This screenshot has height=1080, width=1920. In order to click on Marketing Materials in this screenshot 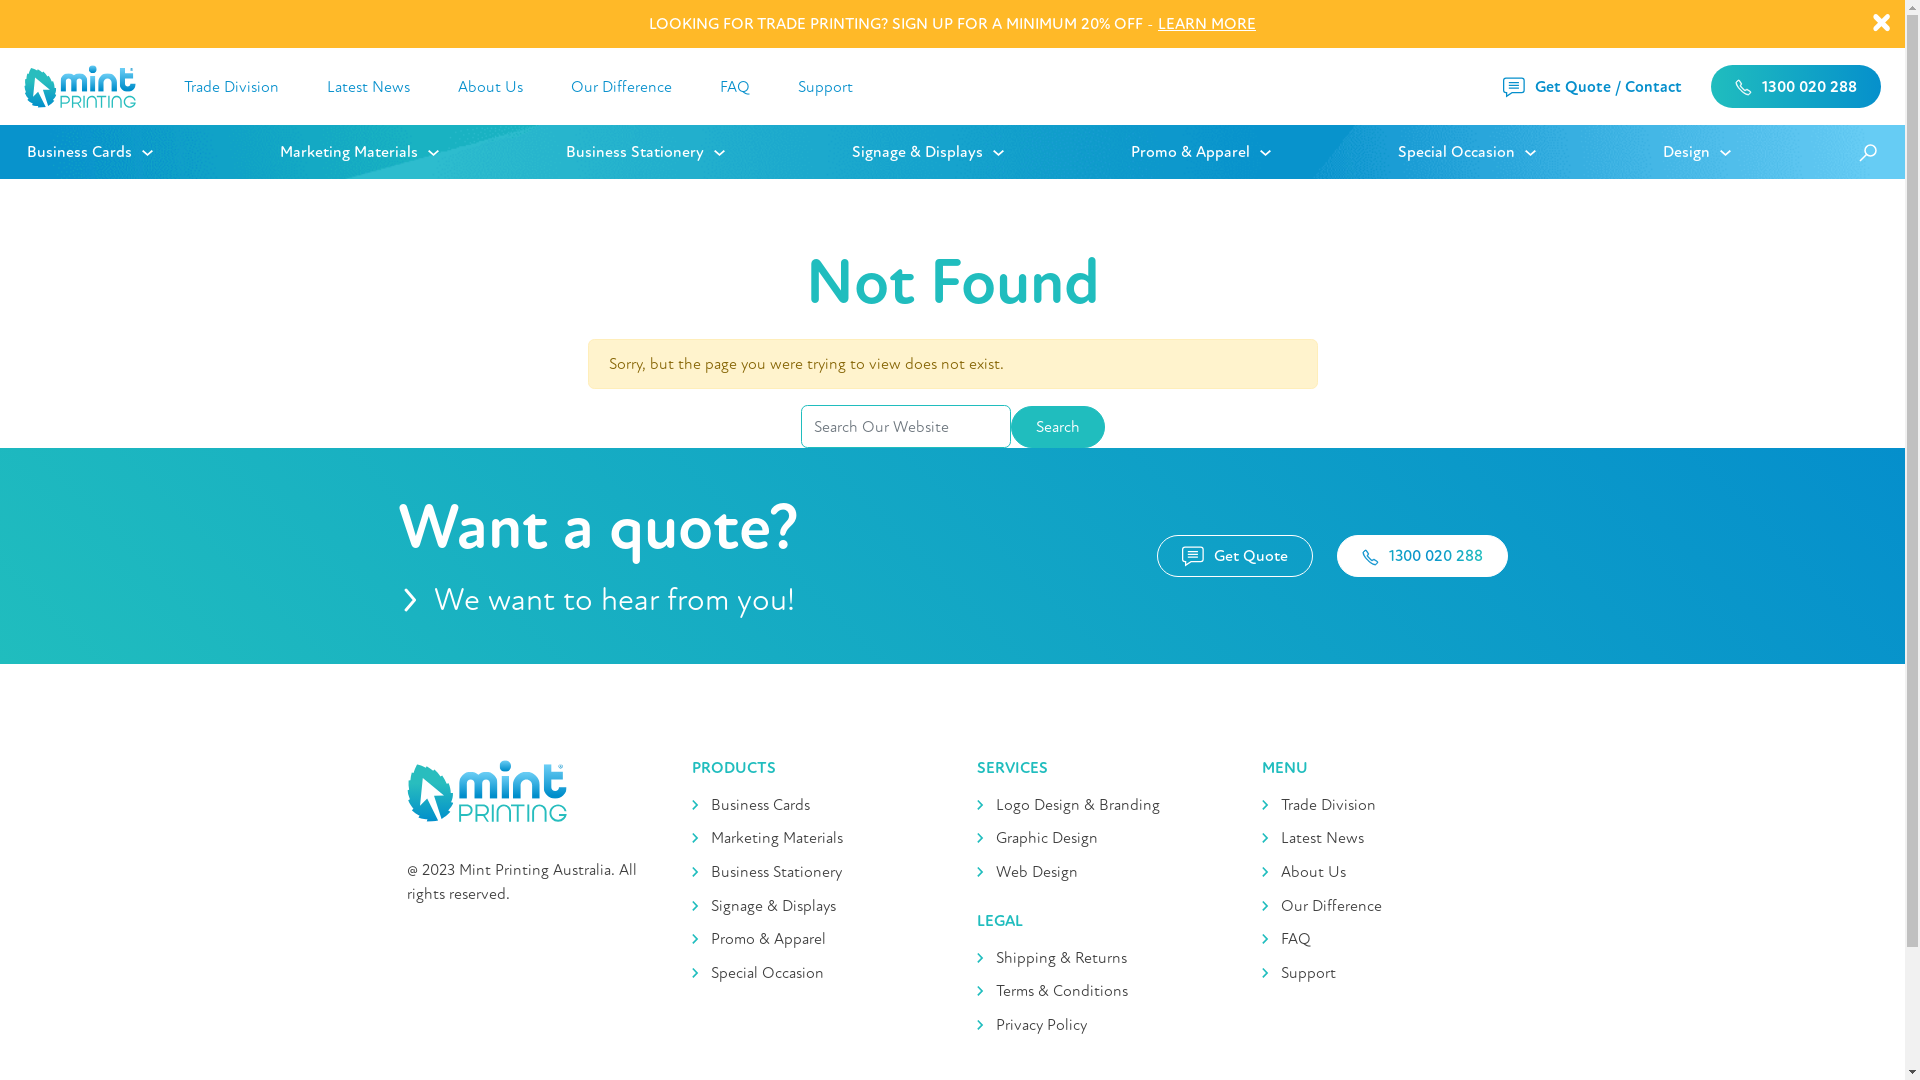, I will do `click(810, 839)`.